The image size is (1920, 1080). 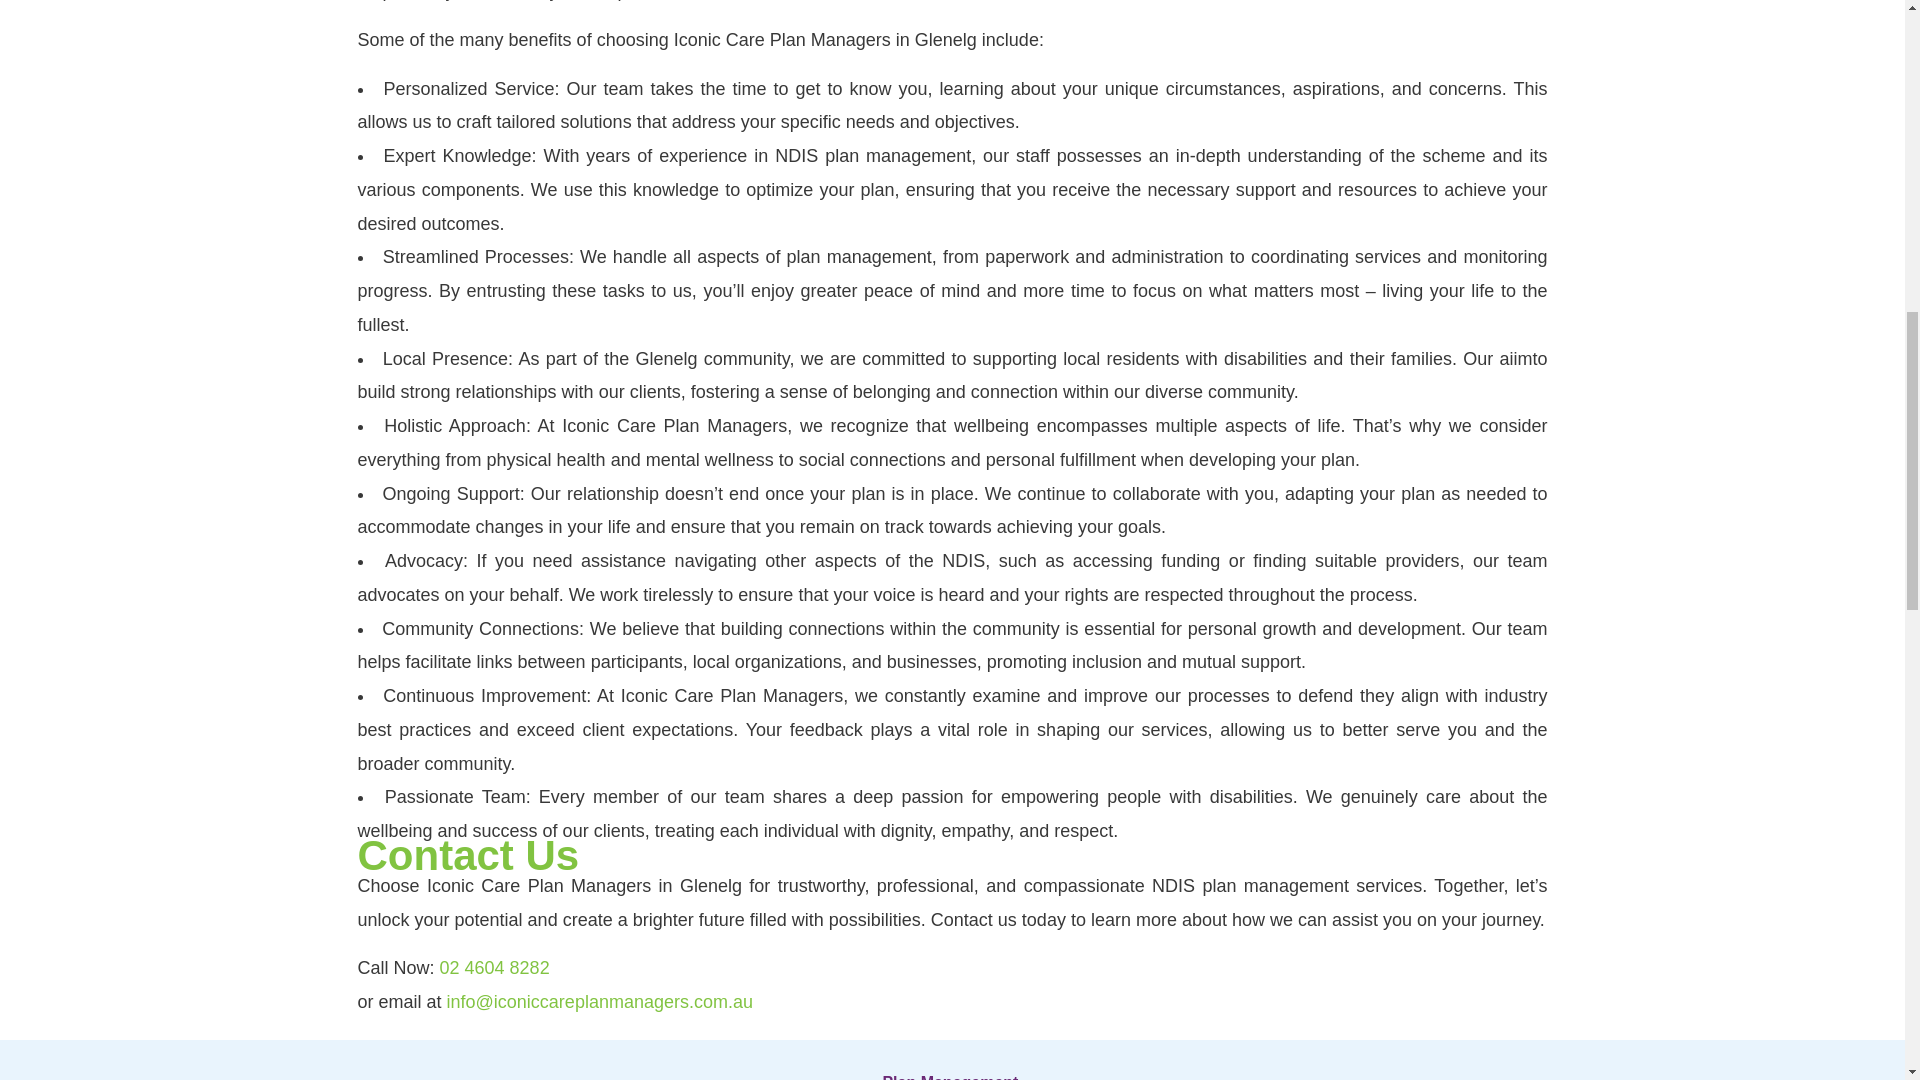 I want to click on 02 4604 8282, so click(x=494, y=968).